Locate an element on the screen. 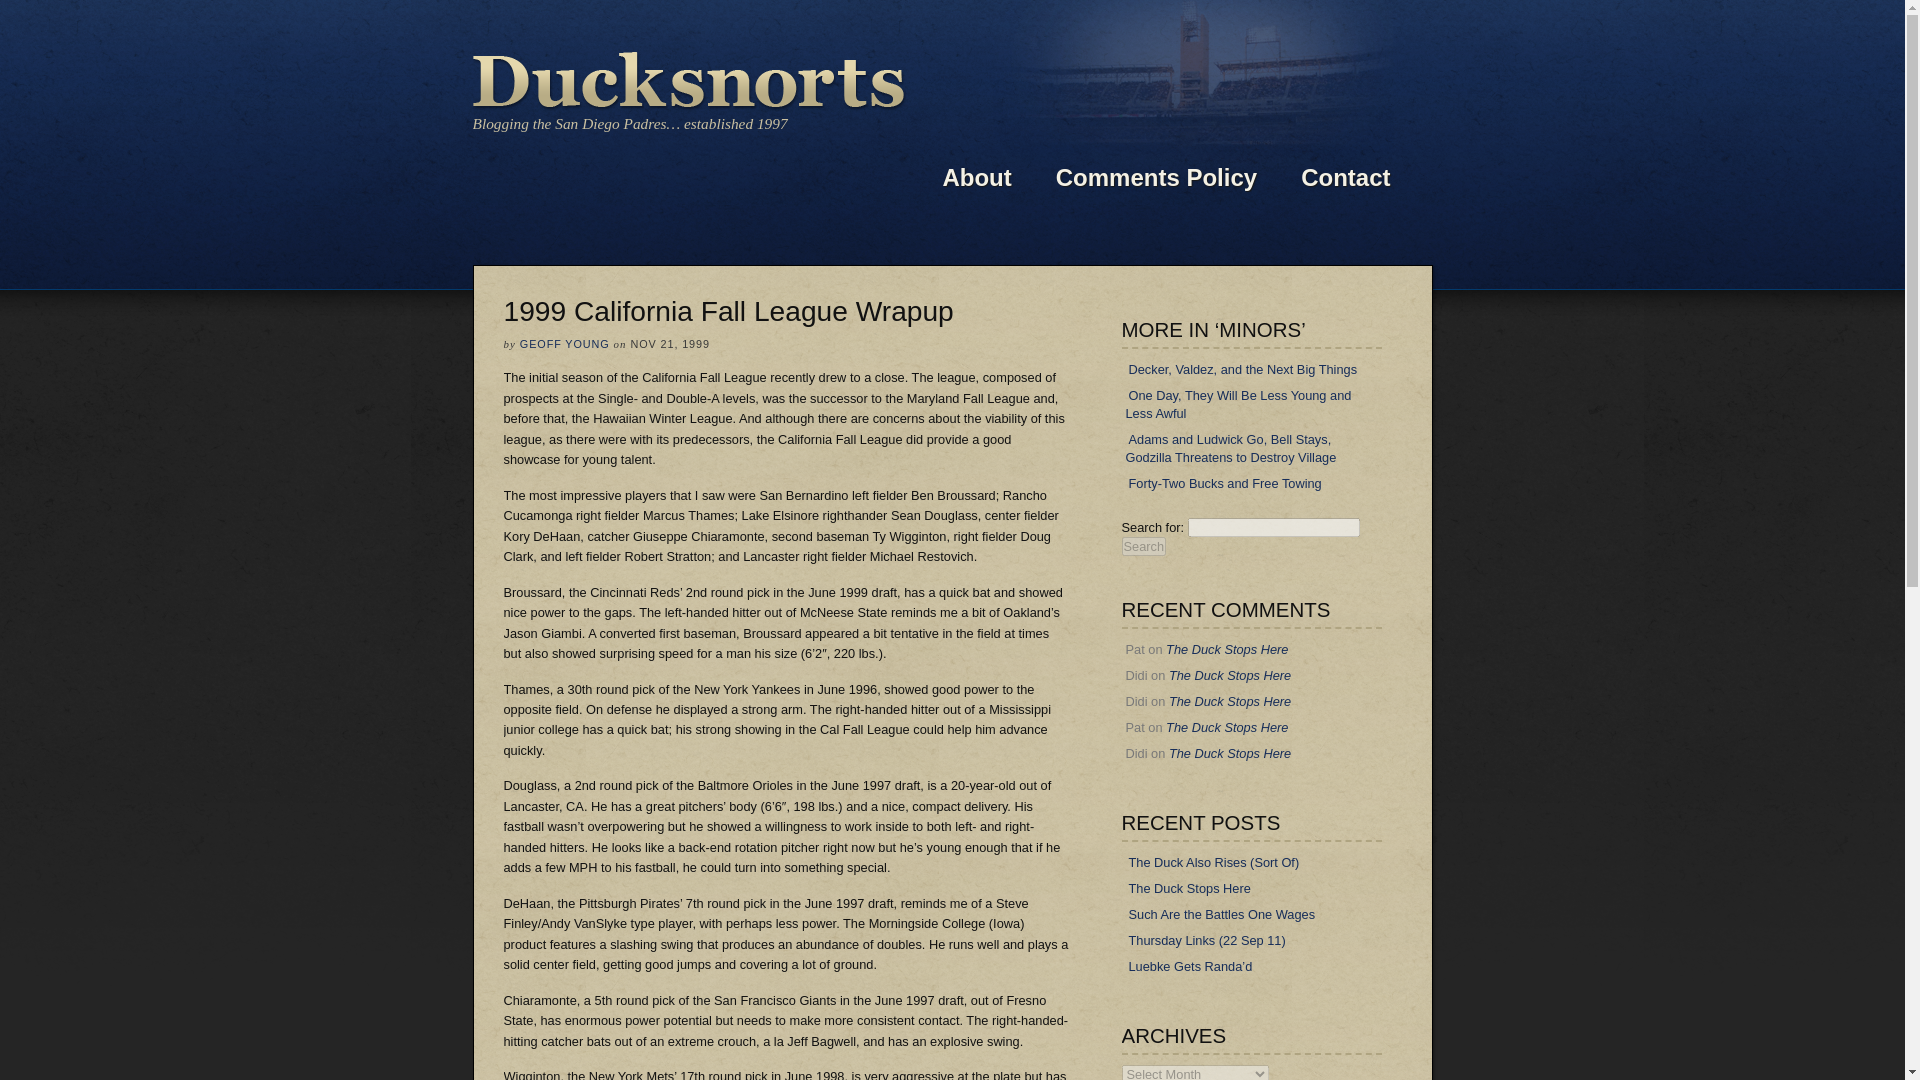  Ducksnorts Comments Policy is located at coordinates (1156, 178).